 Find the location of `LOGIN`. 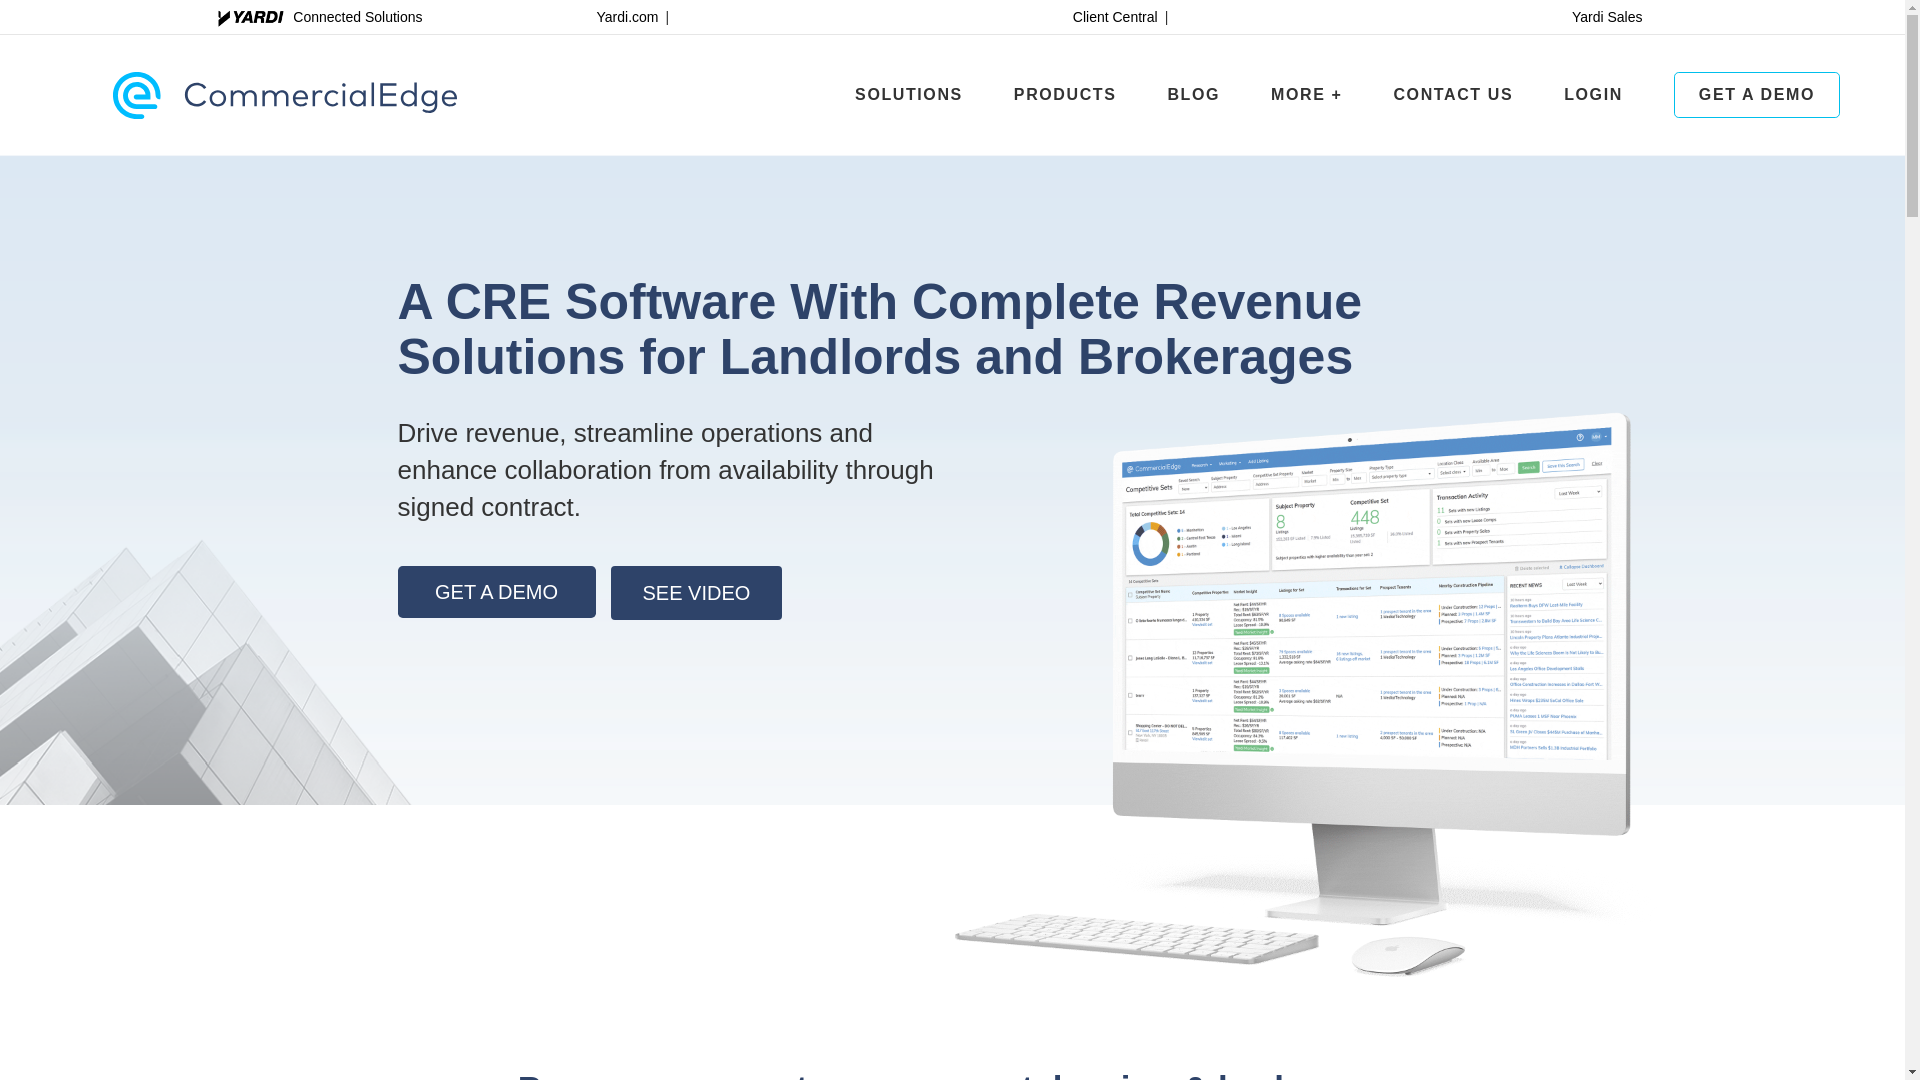

LOGIN is located at coordinates (908, 94).